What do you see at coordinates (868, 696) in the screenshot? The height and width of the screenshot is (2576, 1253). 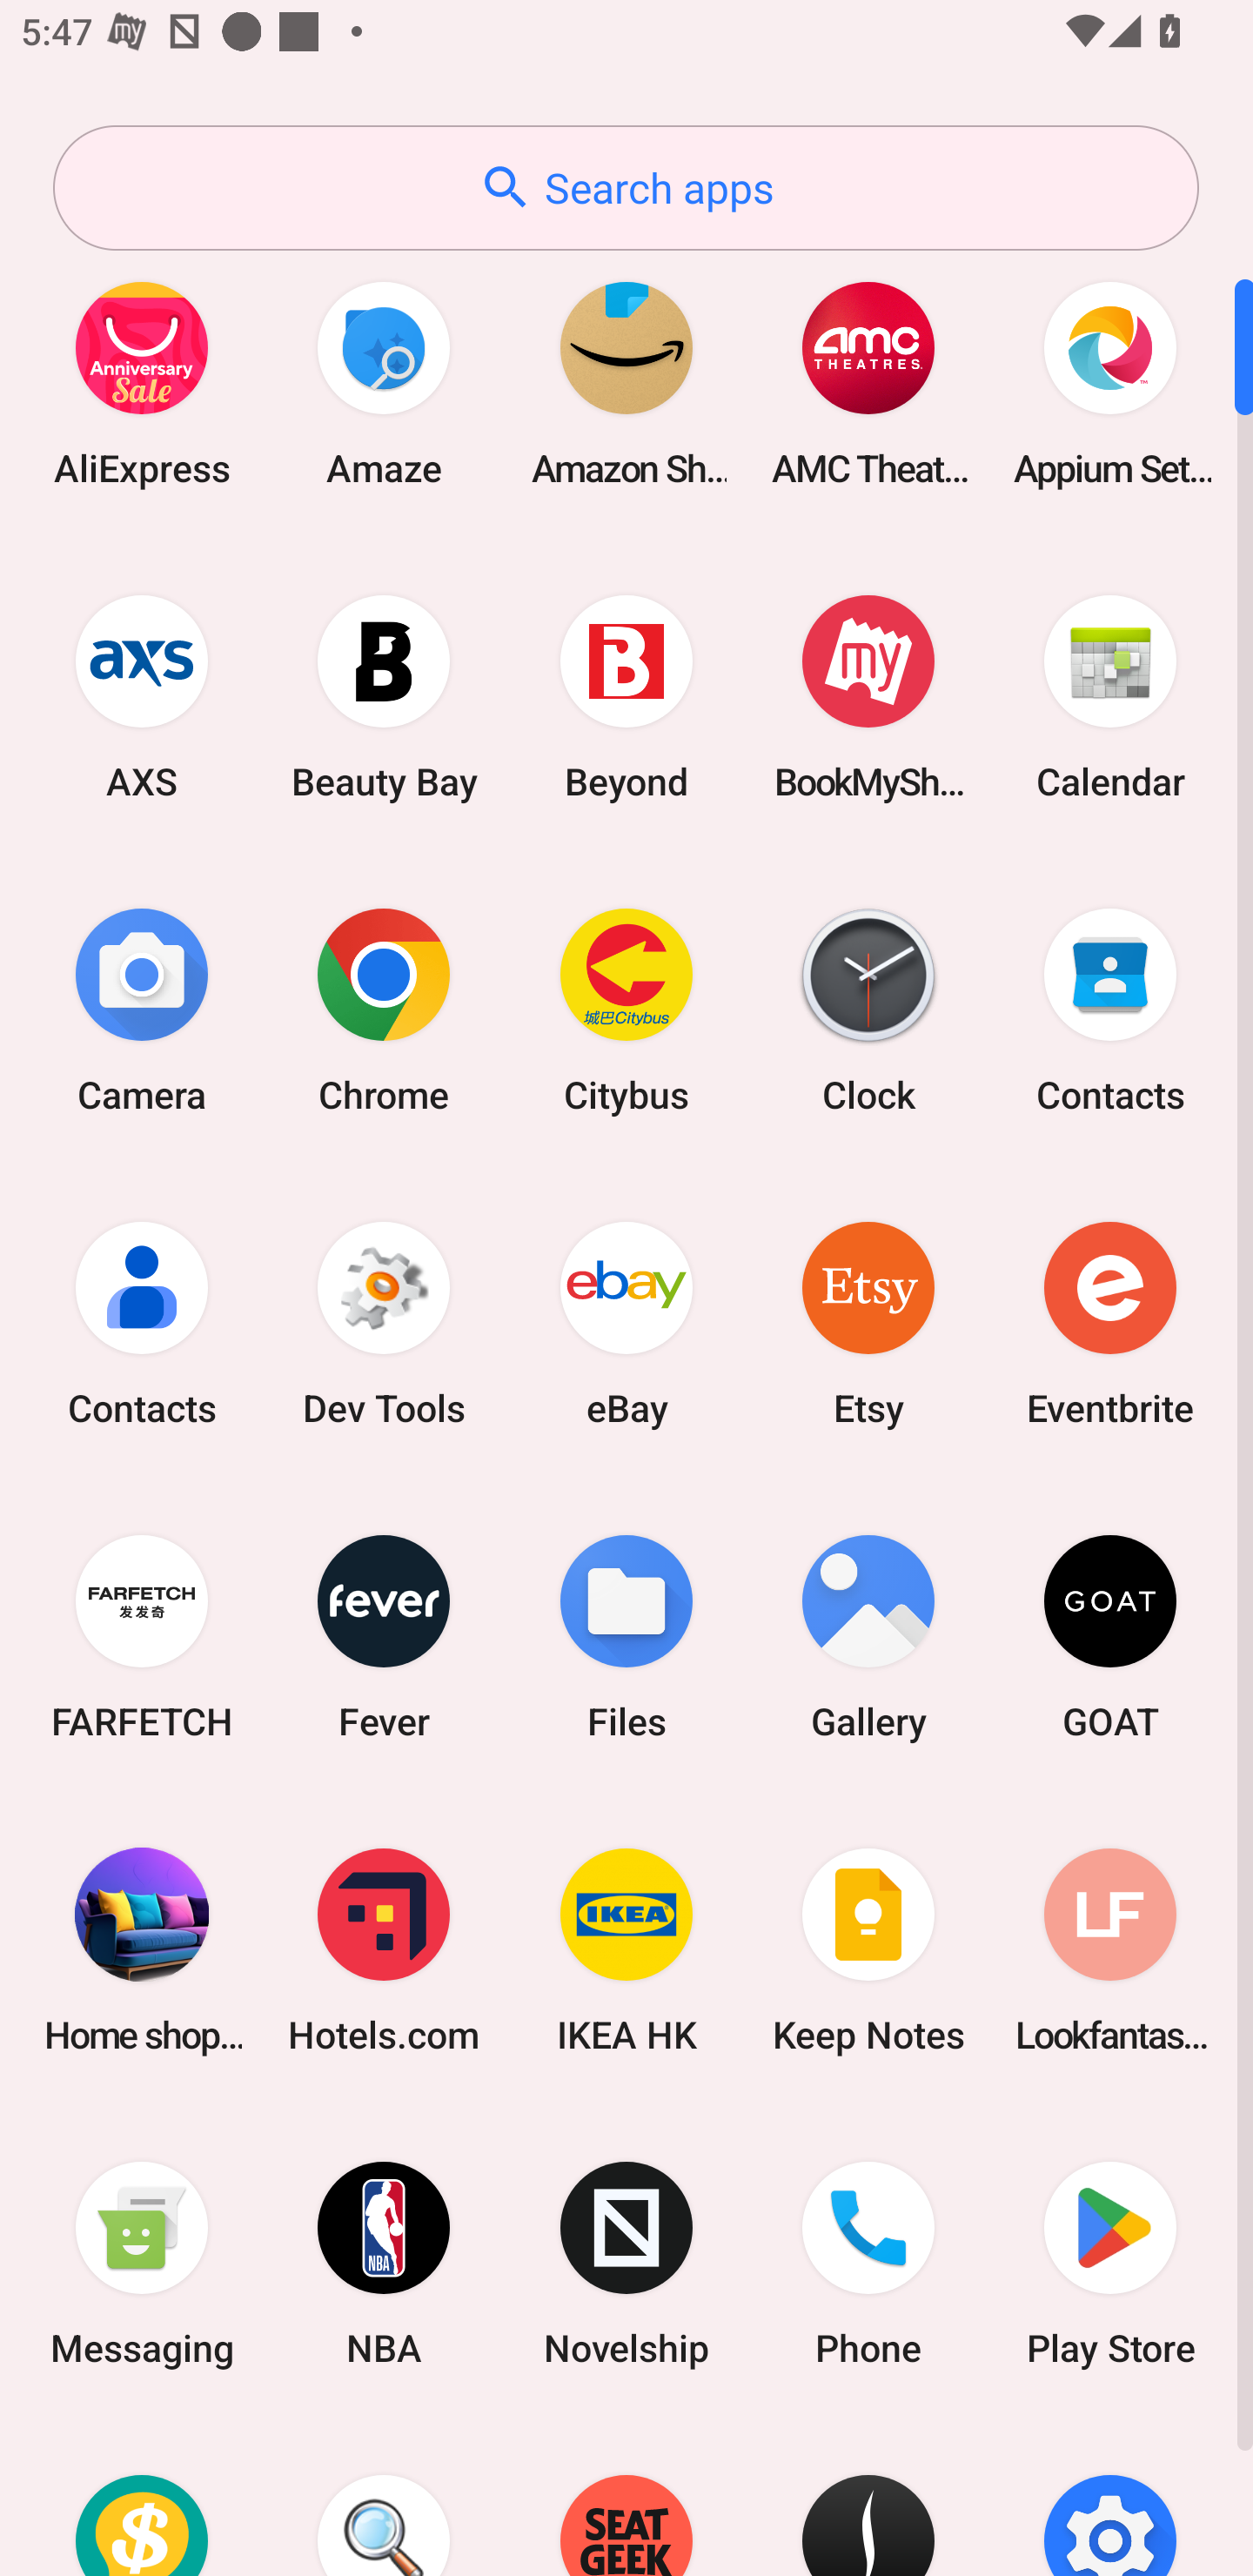 I see `BookMyShow` at bounding box center [868, 696].